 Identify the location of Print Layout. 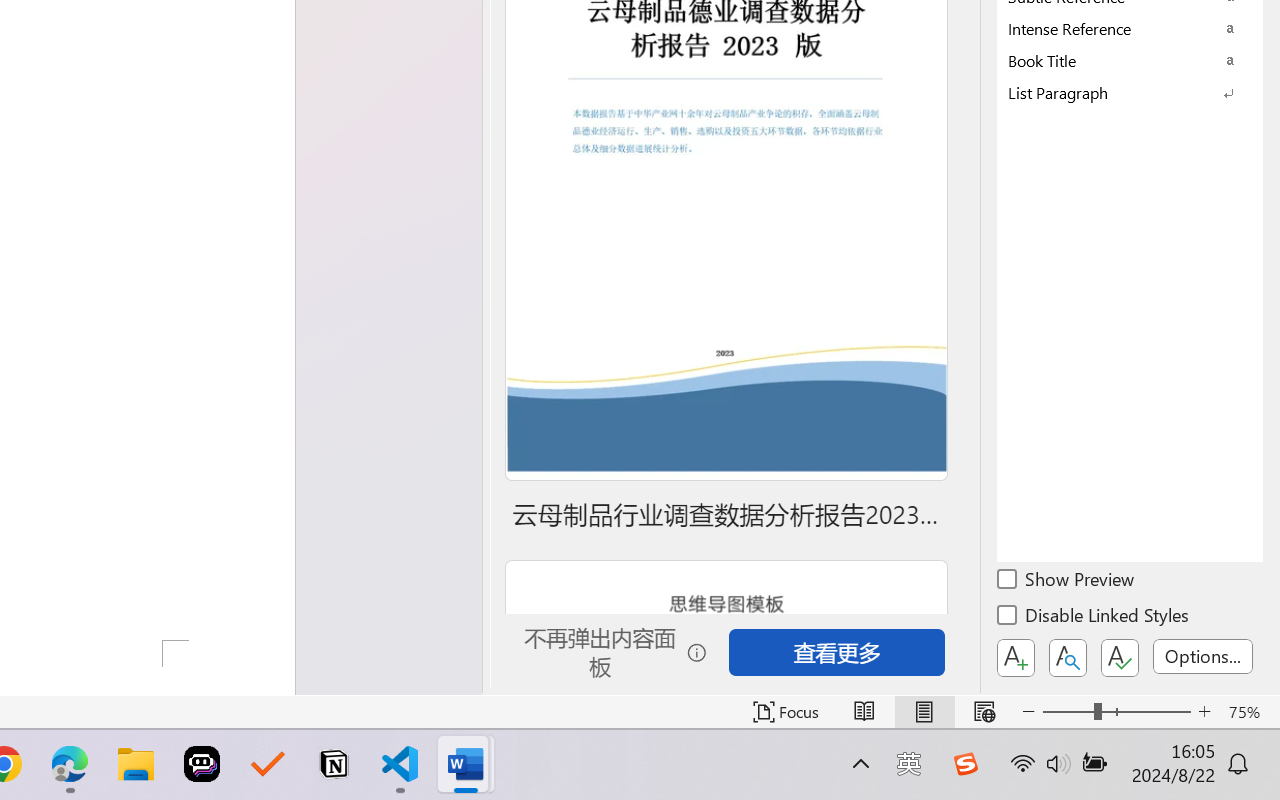
(924, 712).